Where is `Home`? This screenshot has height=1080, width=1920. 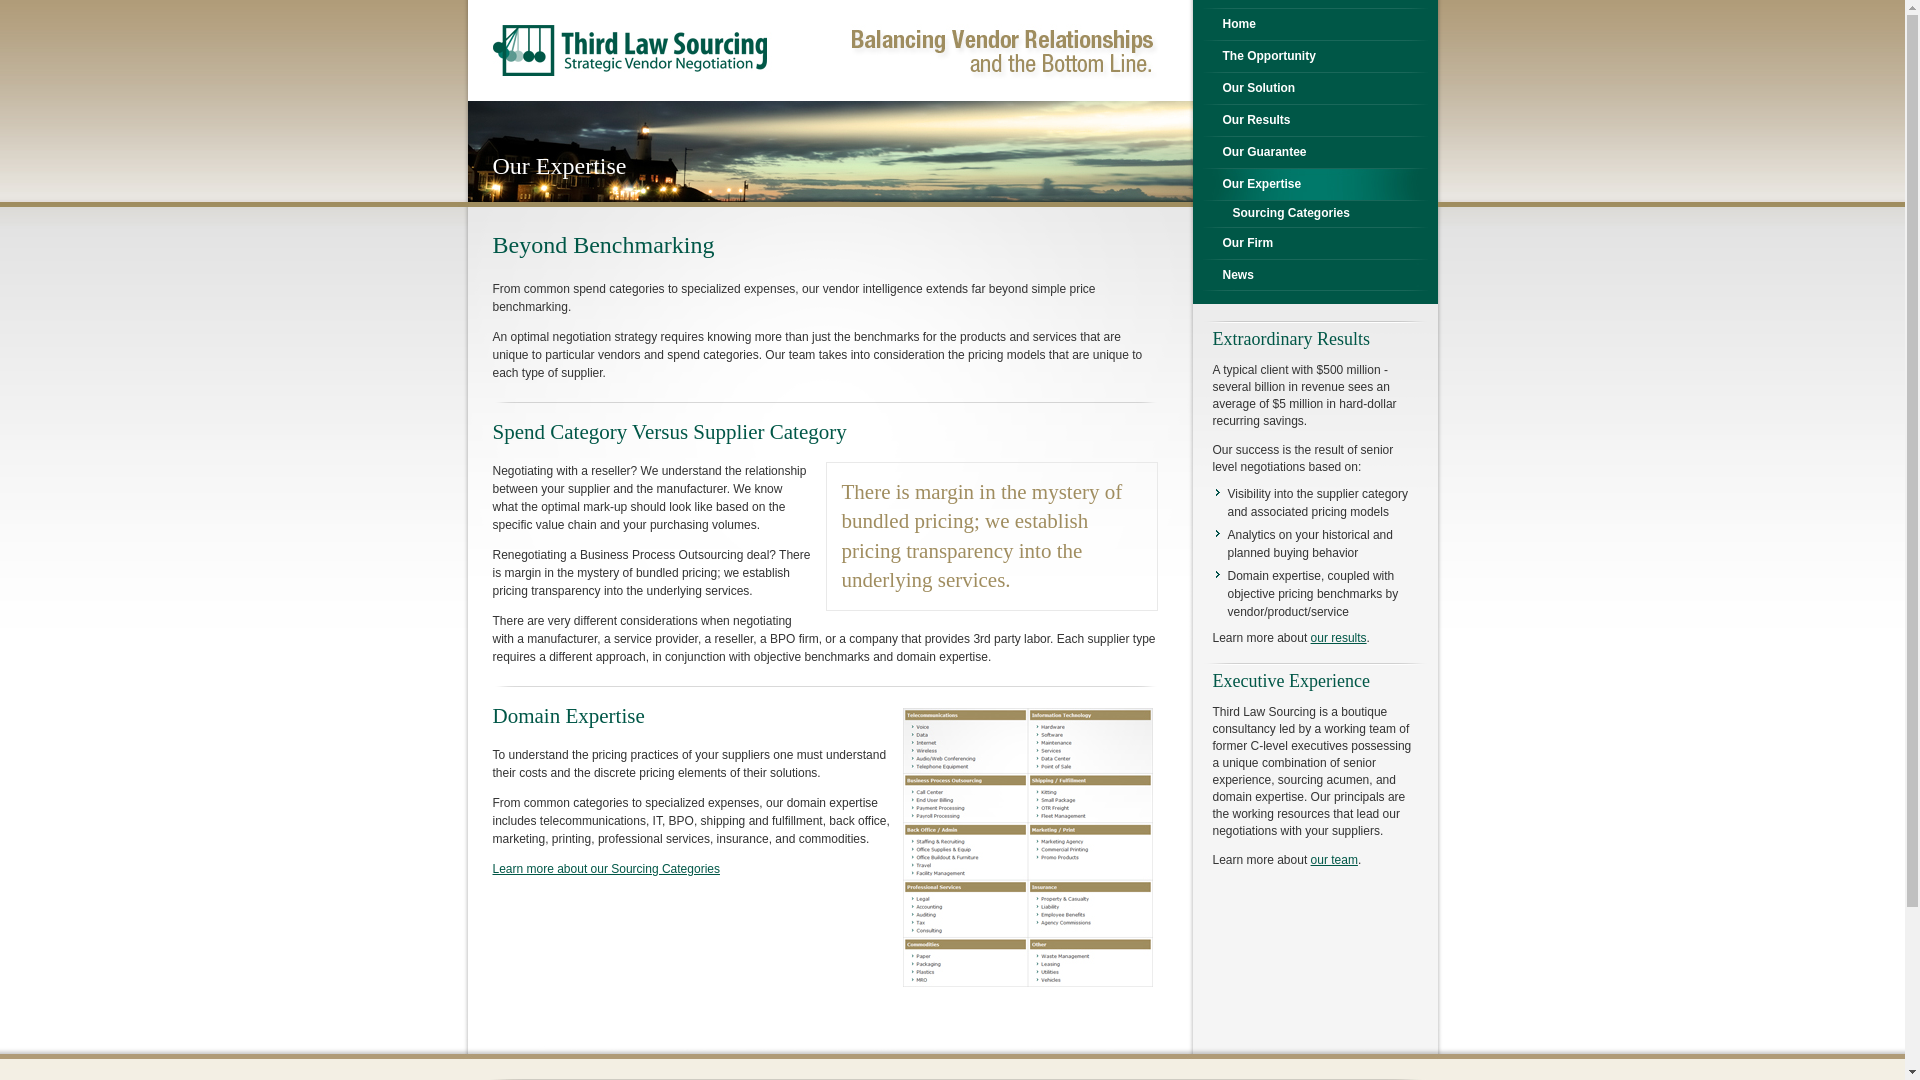
Home is located at coordinates (647, 50).